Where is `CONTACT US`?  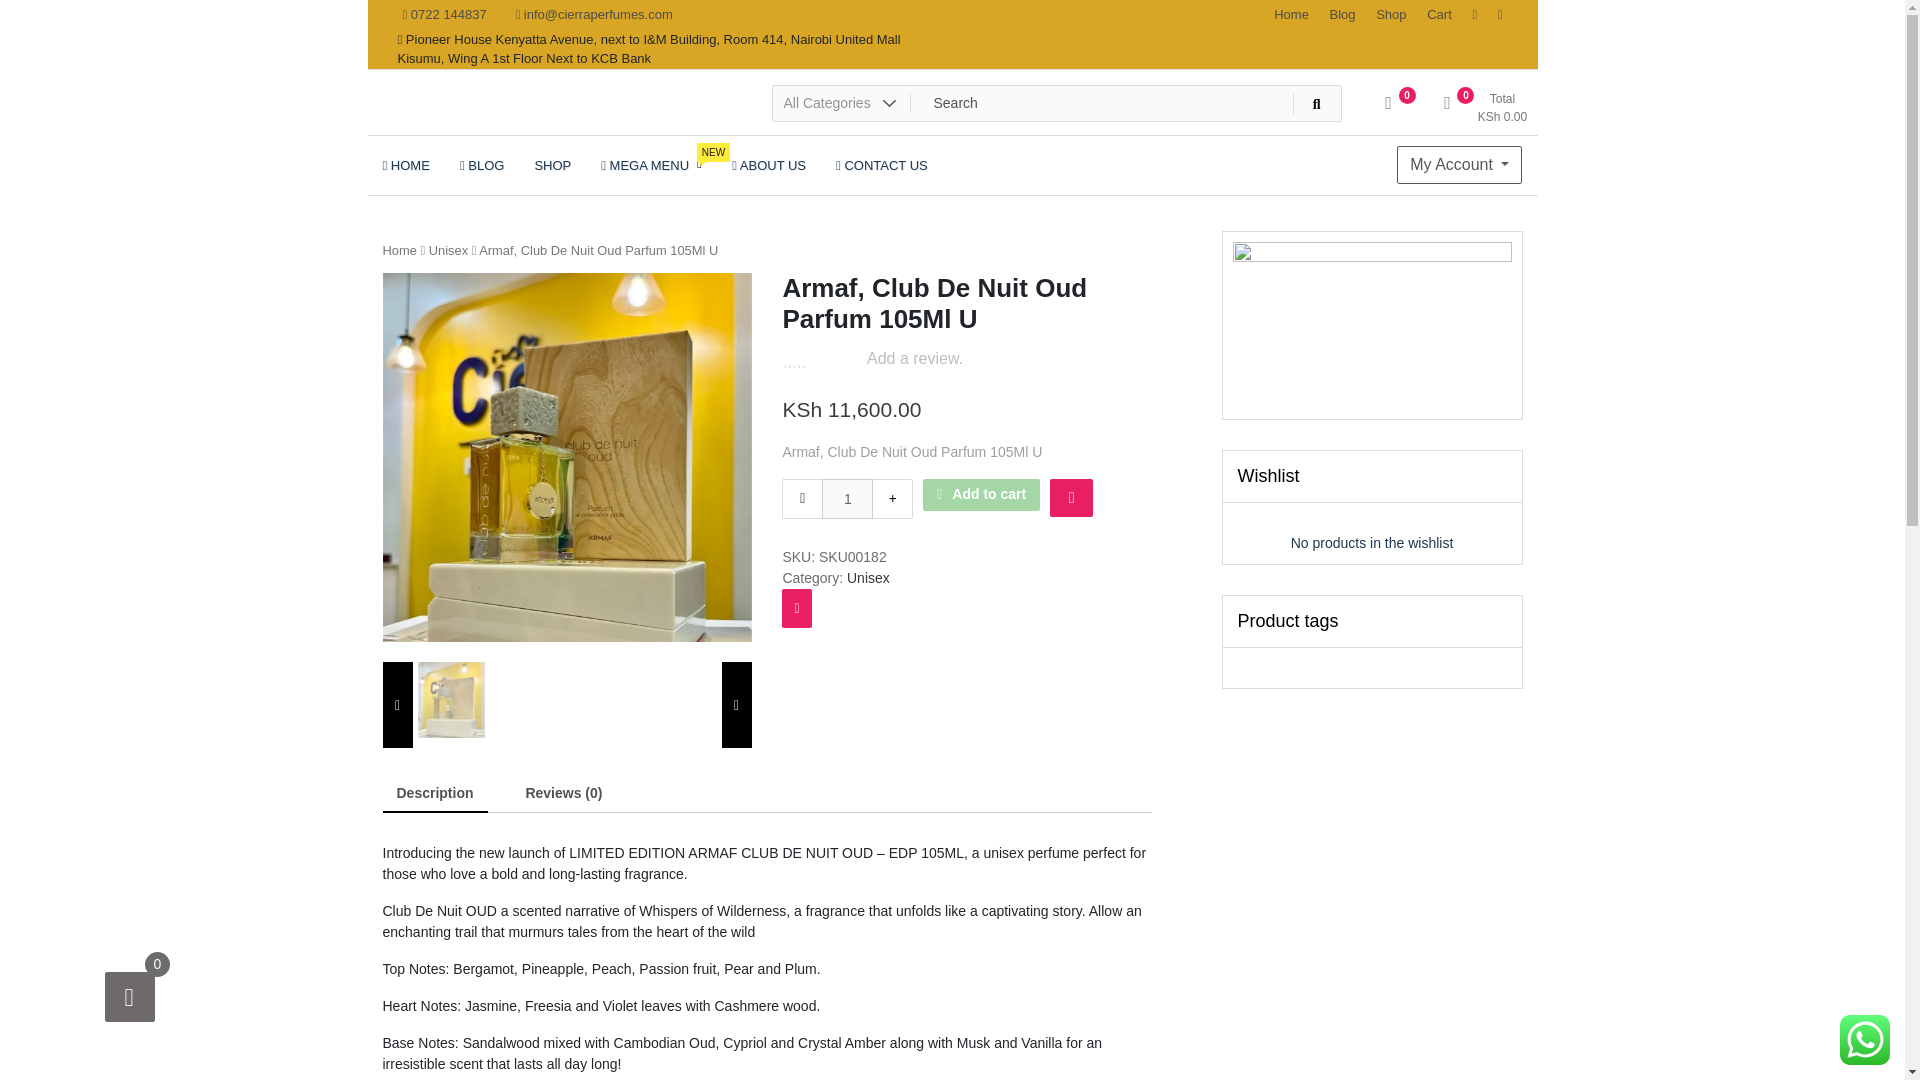
CONTACT US is located at coordinates (882, 165).